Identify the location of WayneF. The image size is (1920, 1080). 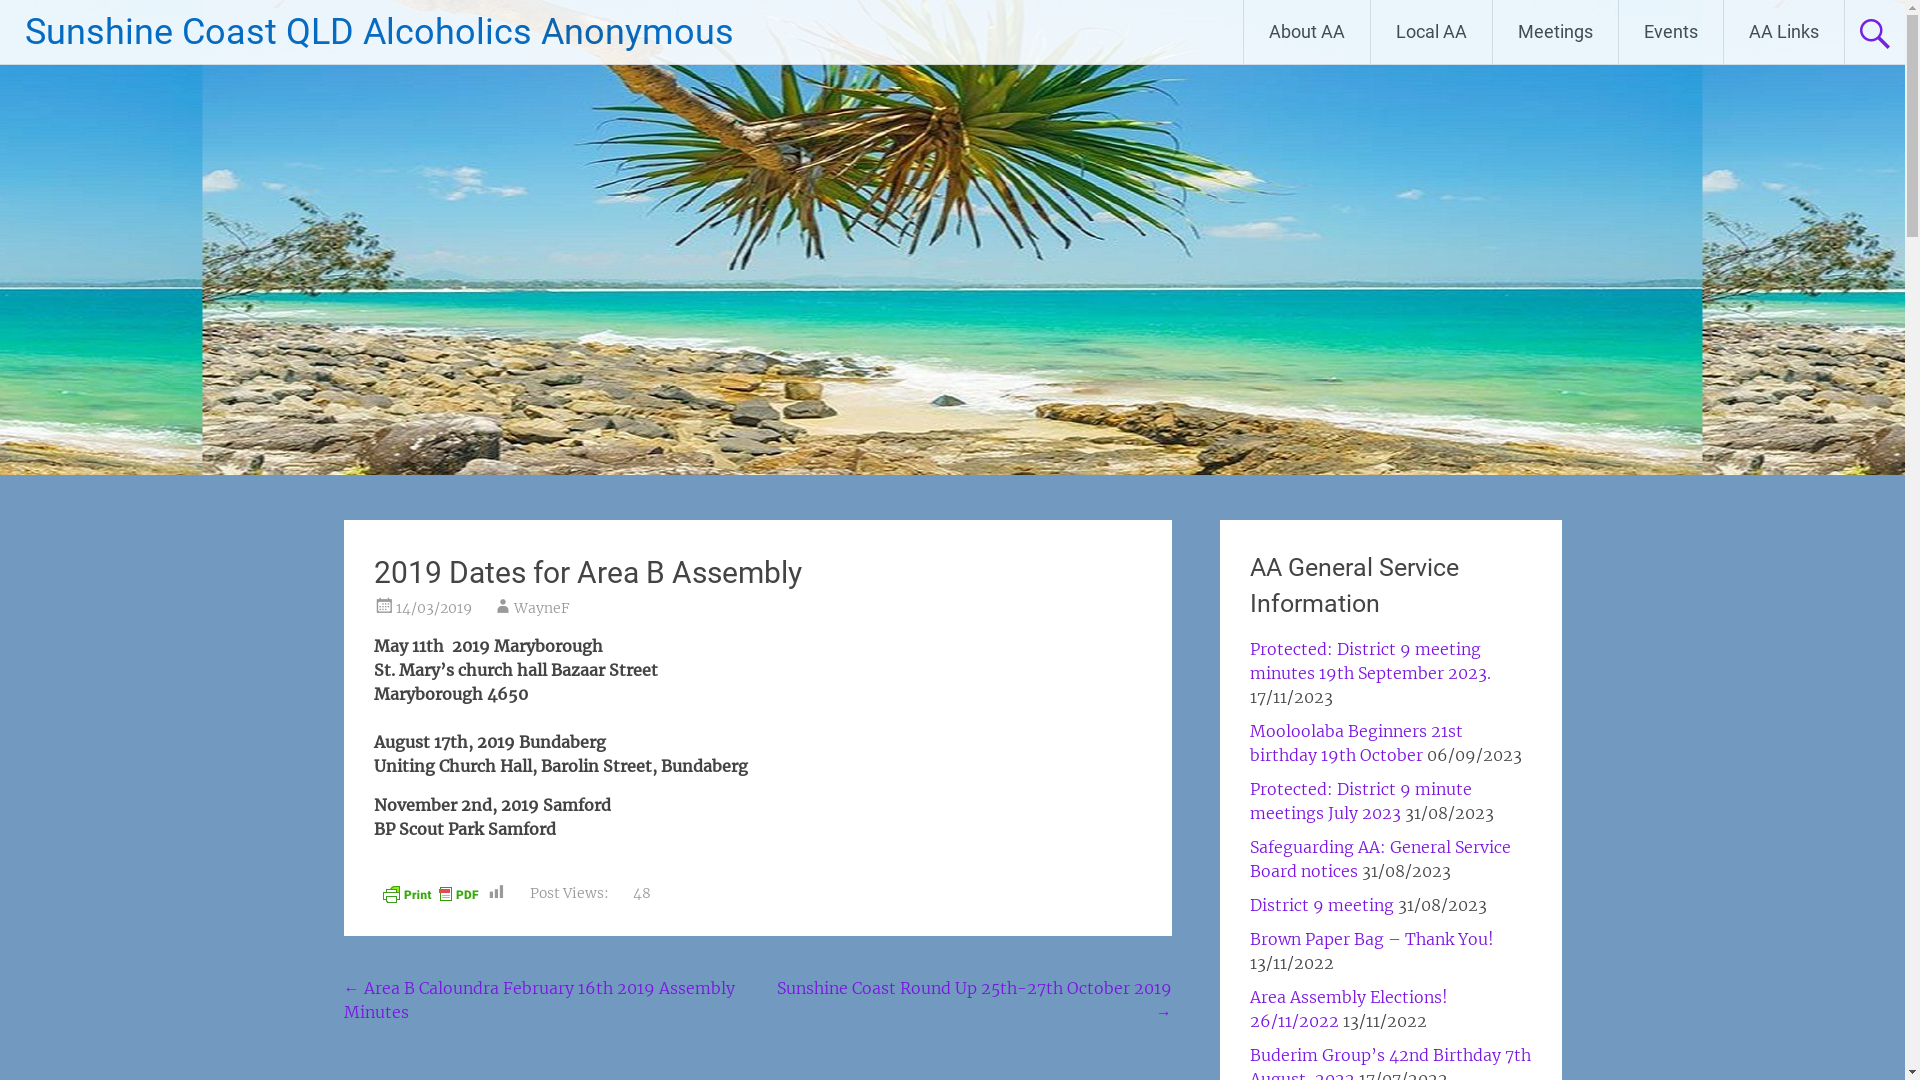
(542, 608).